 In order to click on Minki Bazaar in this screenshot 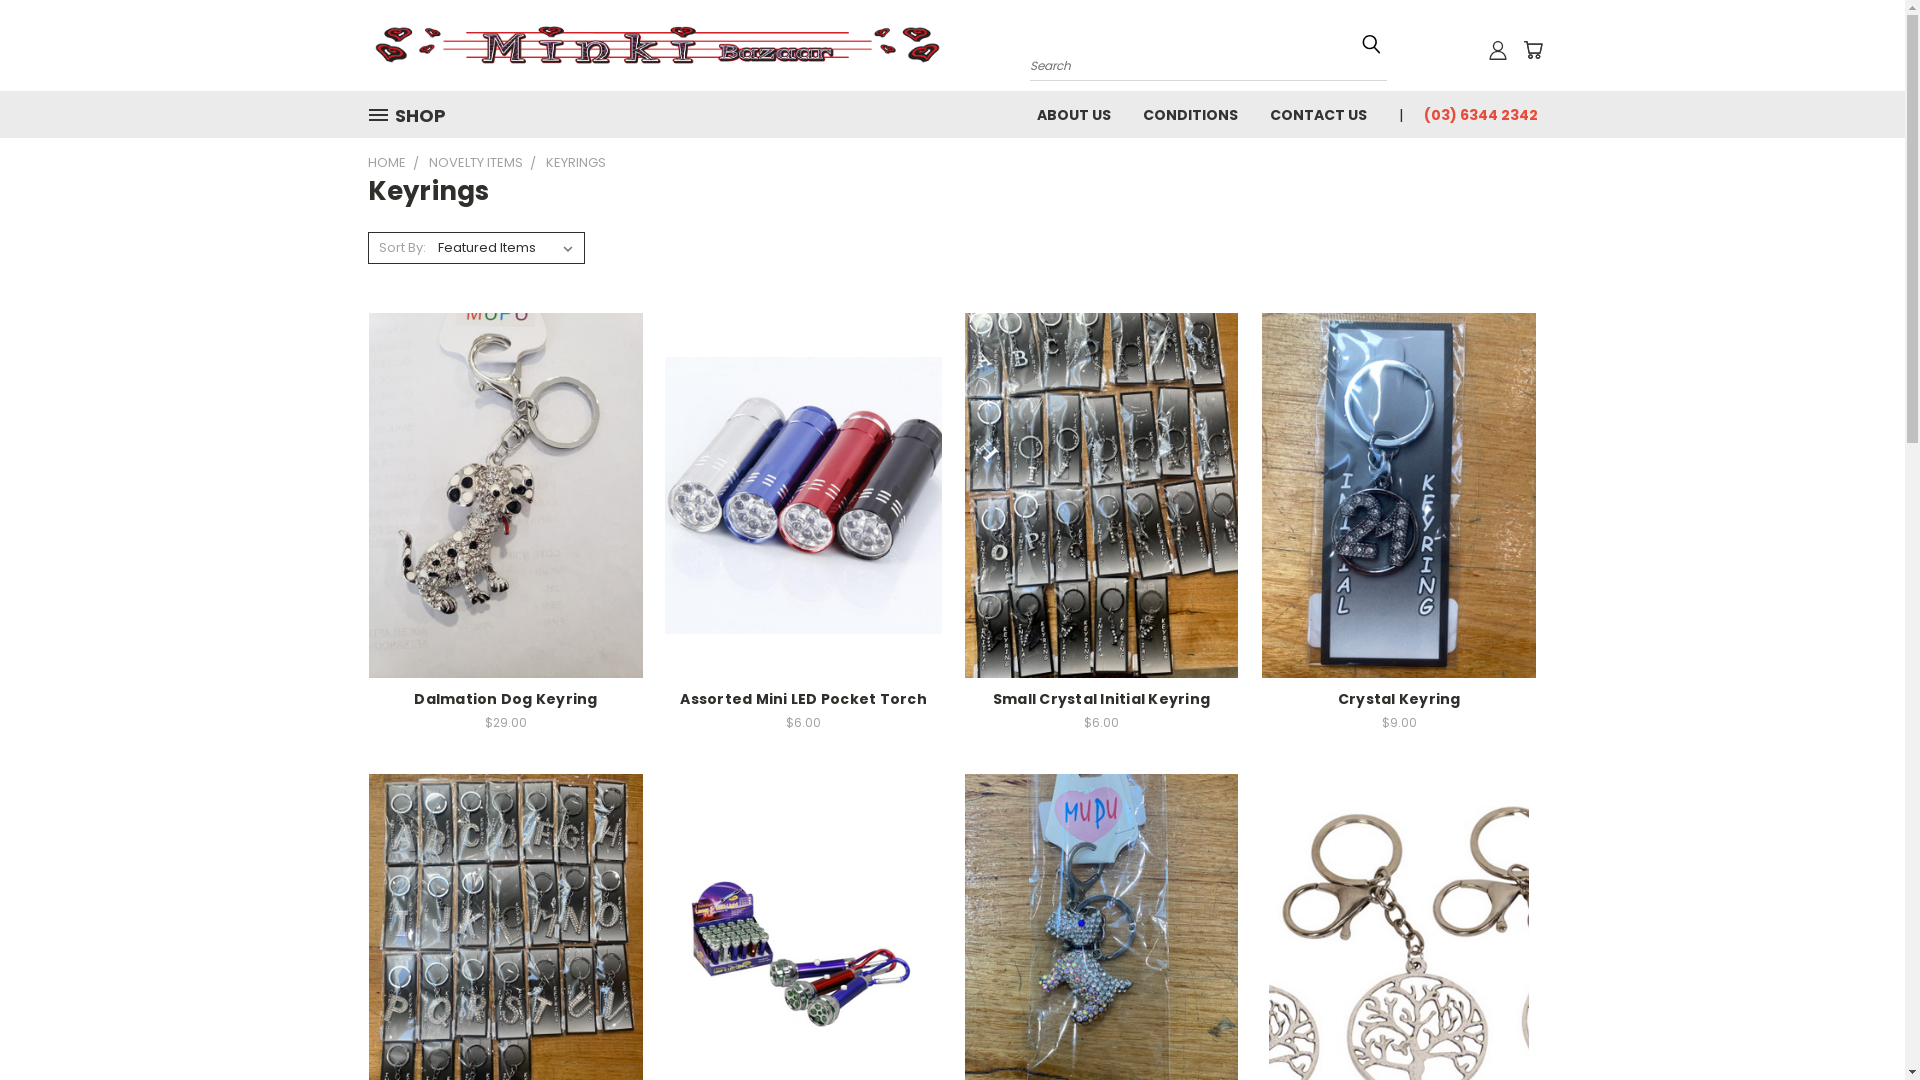, I will do `click(658, 45)`.